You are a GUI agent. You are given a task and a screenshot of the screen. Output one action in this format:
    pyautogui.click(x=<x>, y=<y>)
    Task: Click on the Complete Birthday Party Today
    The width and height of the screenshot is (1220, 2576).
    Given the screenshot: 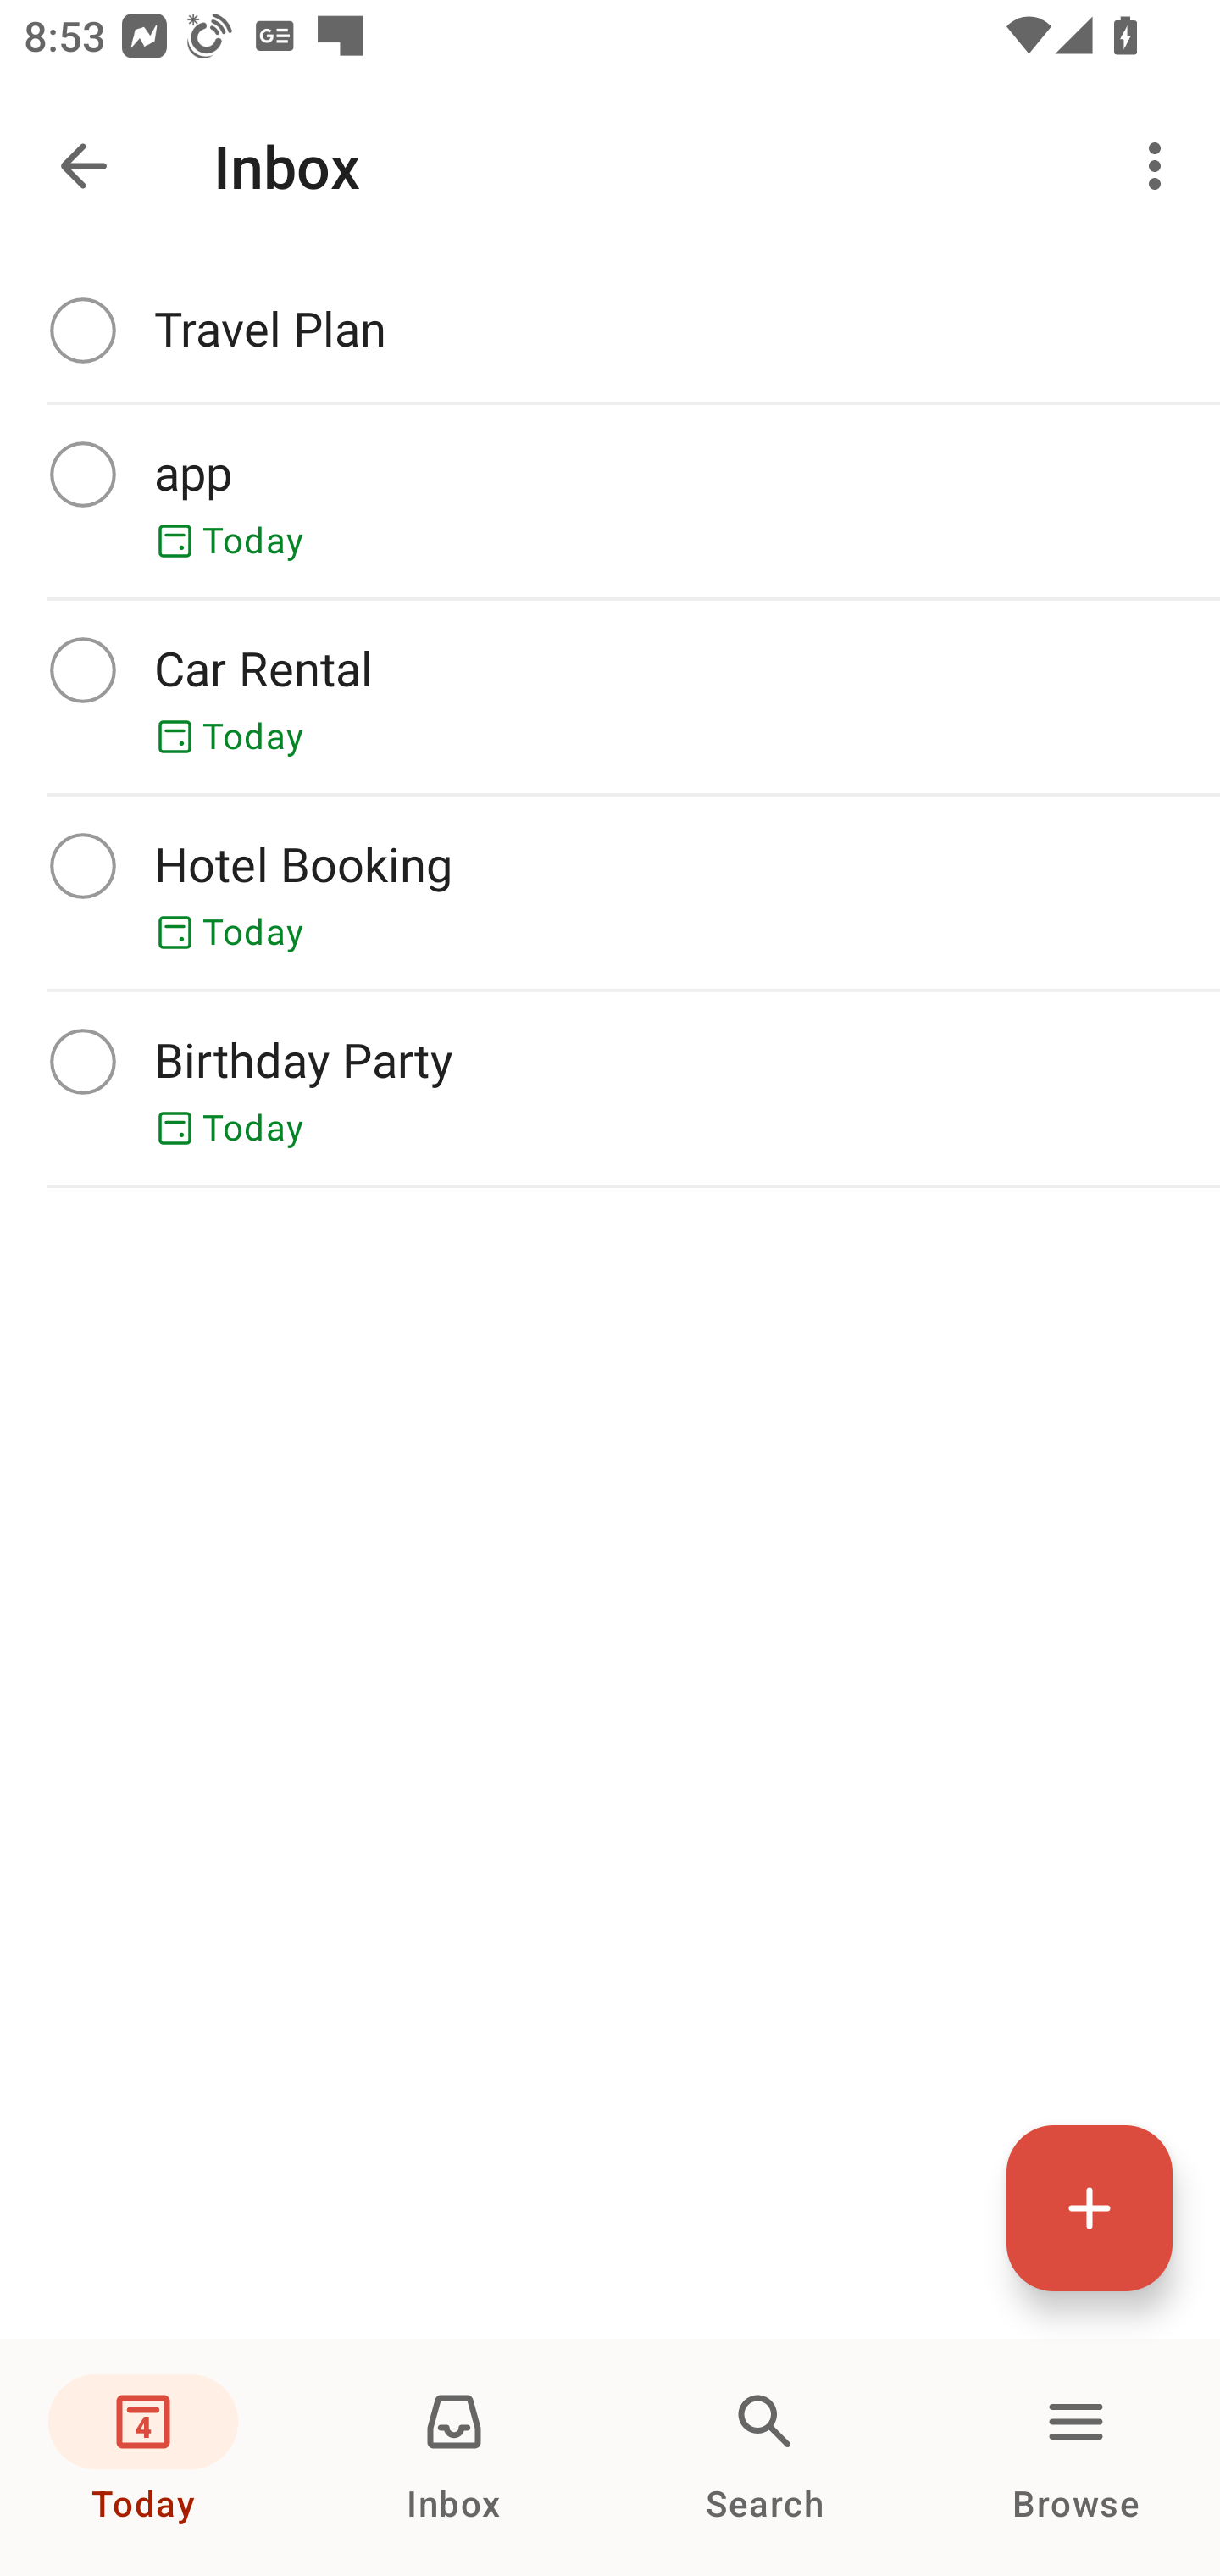 What is the action you would take?
    pyautogui.click(x=610, y=1088)
    